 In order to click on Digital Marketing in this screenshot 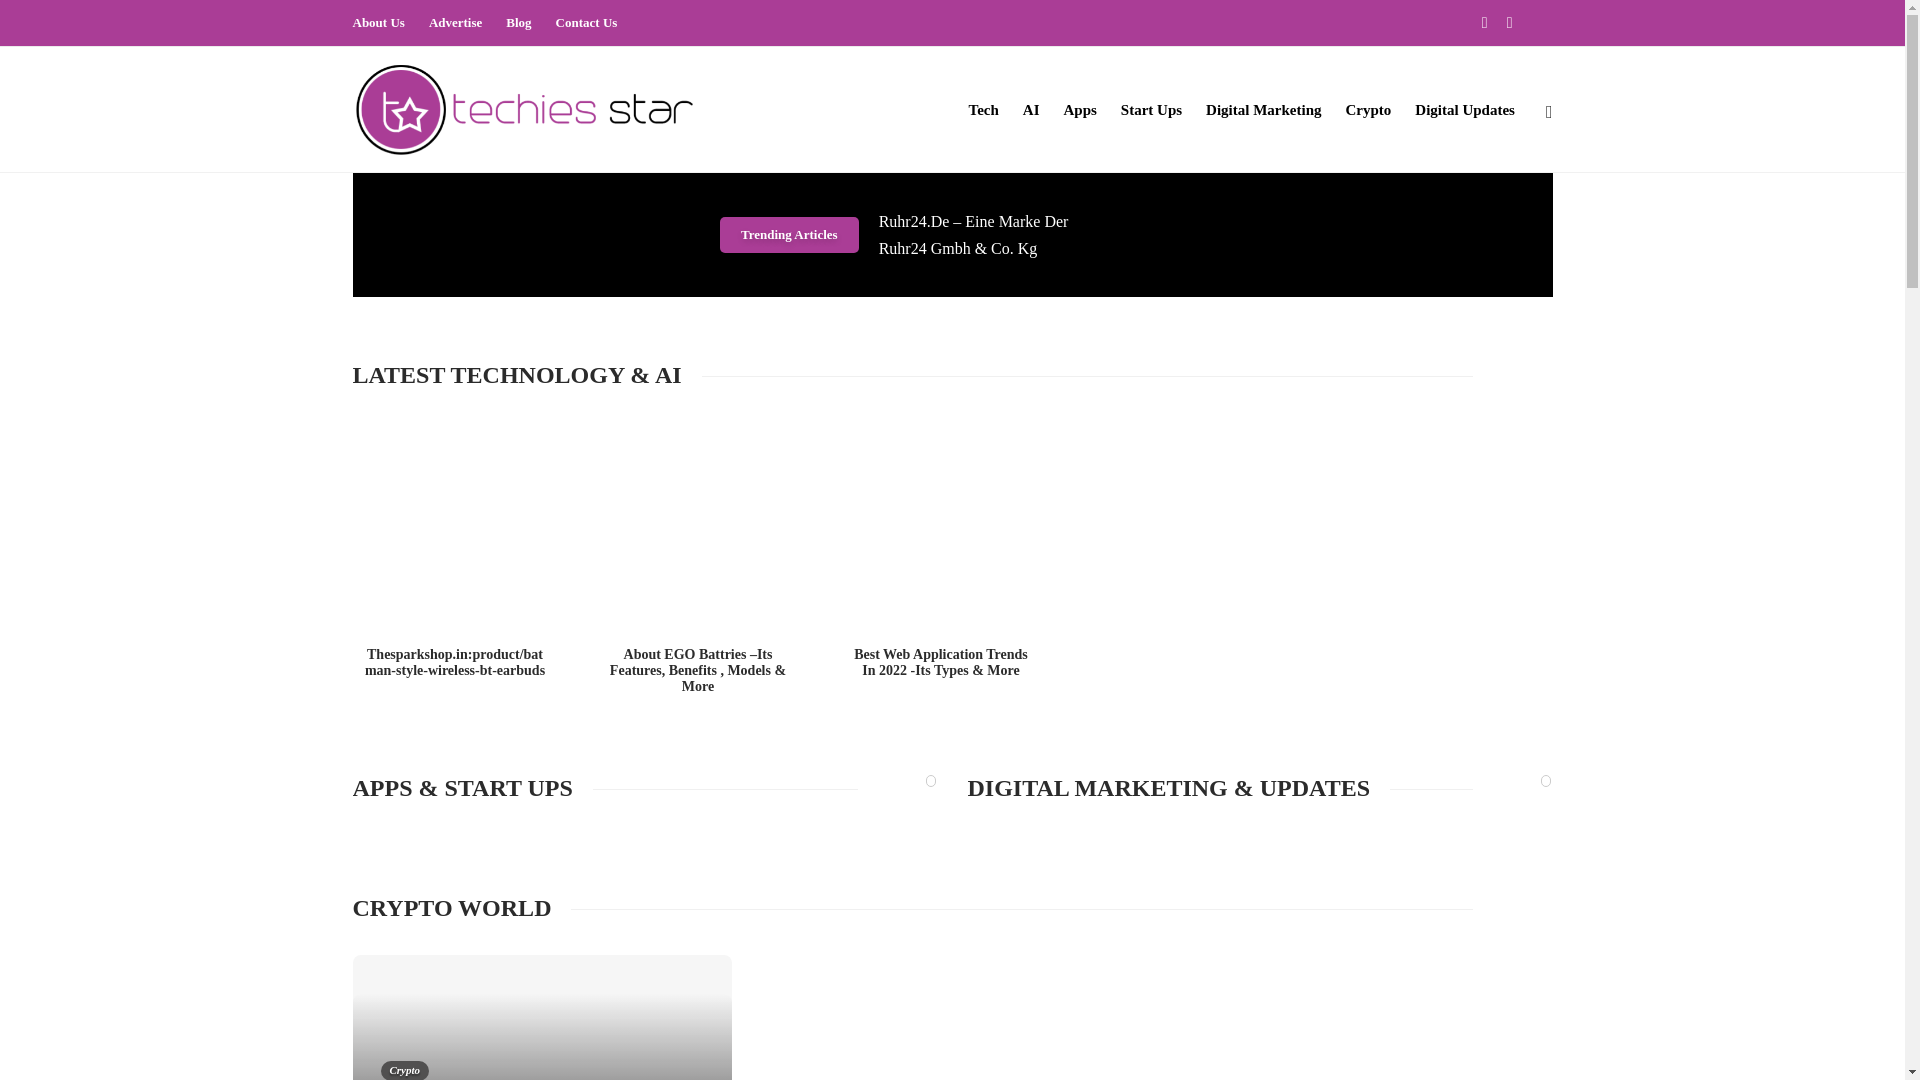, I will do `click(1262, 110)`.